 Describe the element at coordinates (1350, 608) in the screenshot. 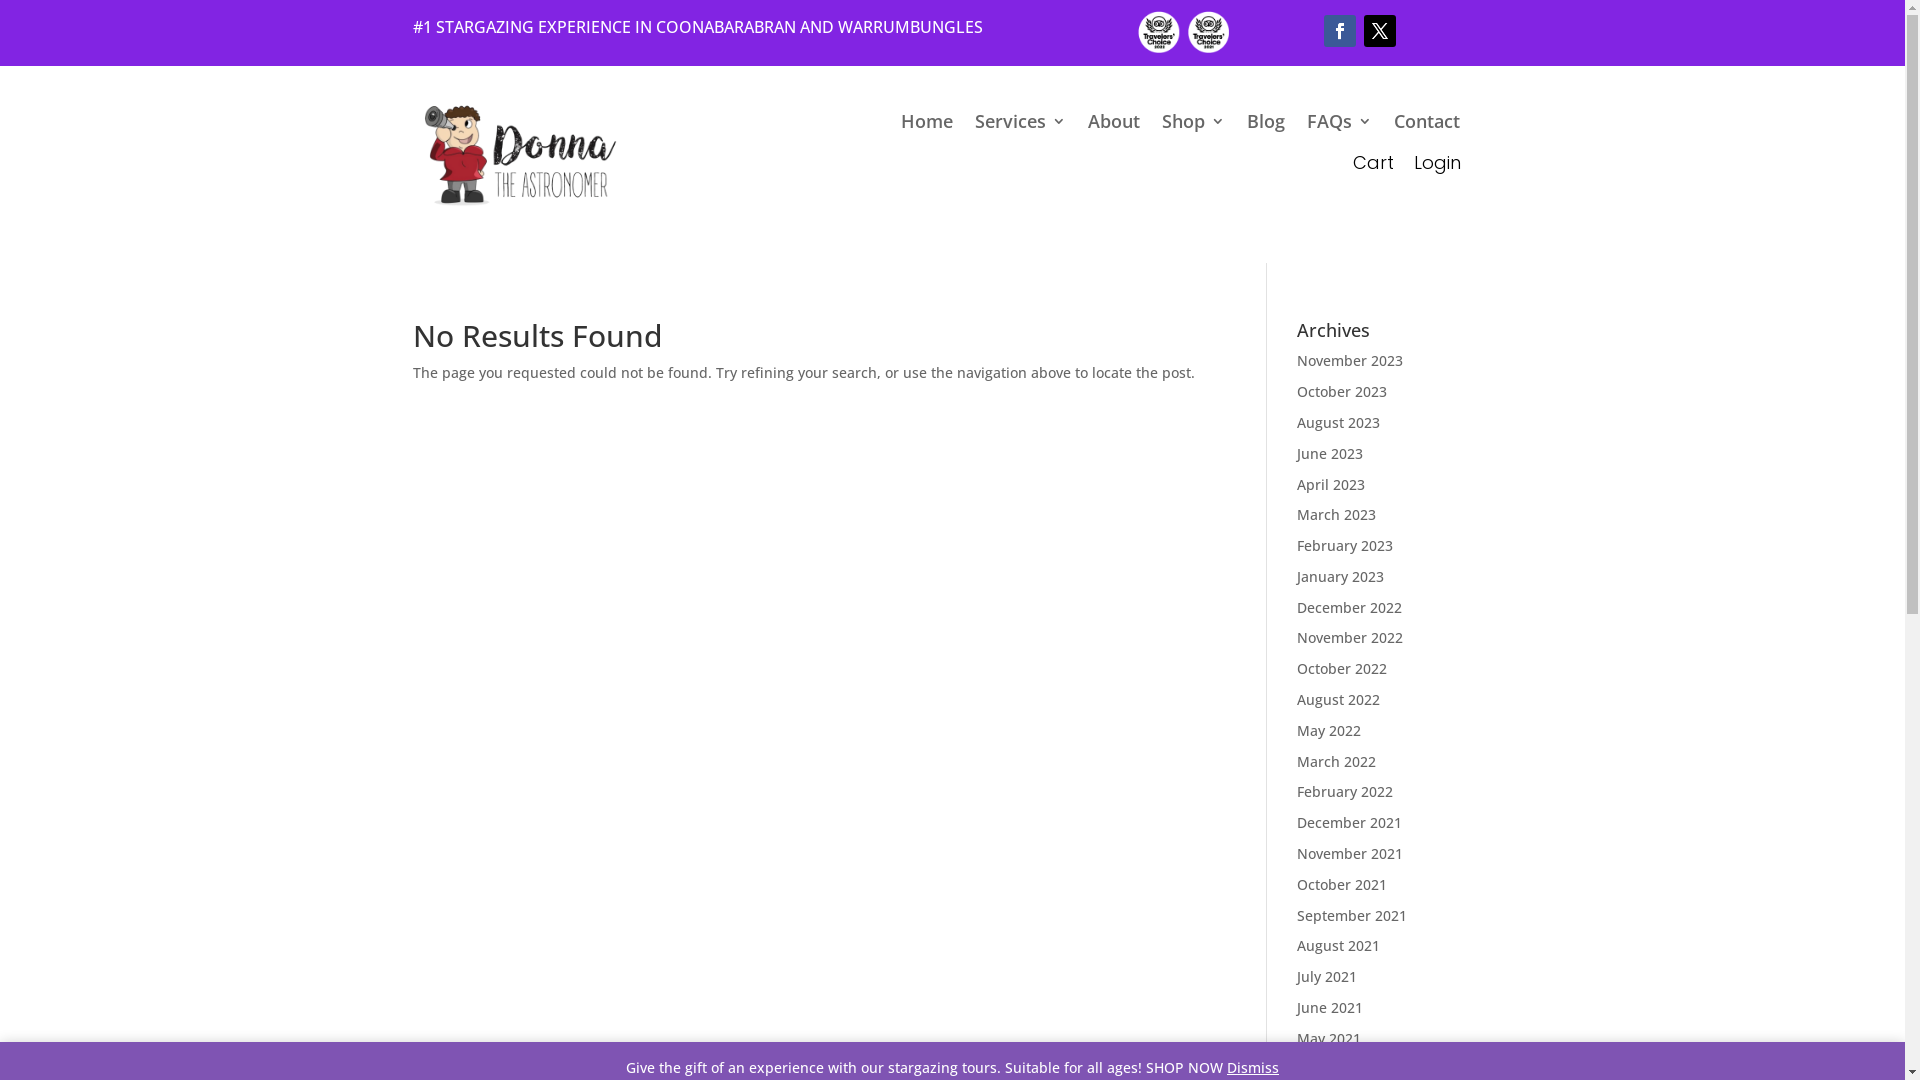

I see `December 2022` at that location.